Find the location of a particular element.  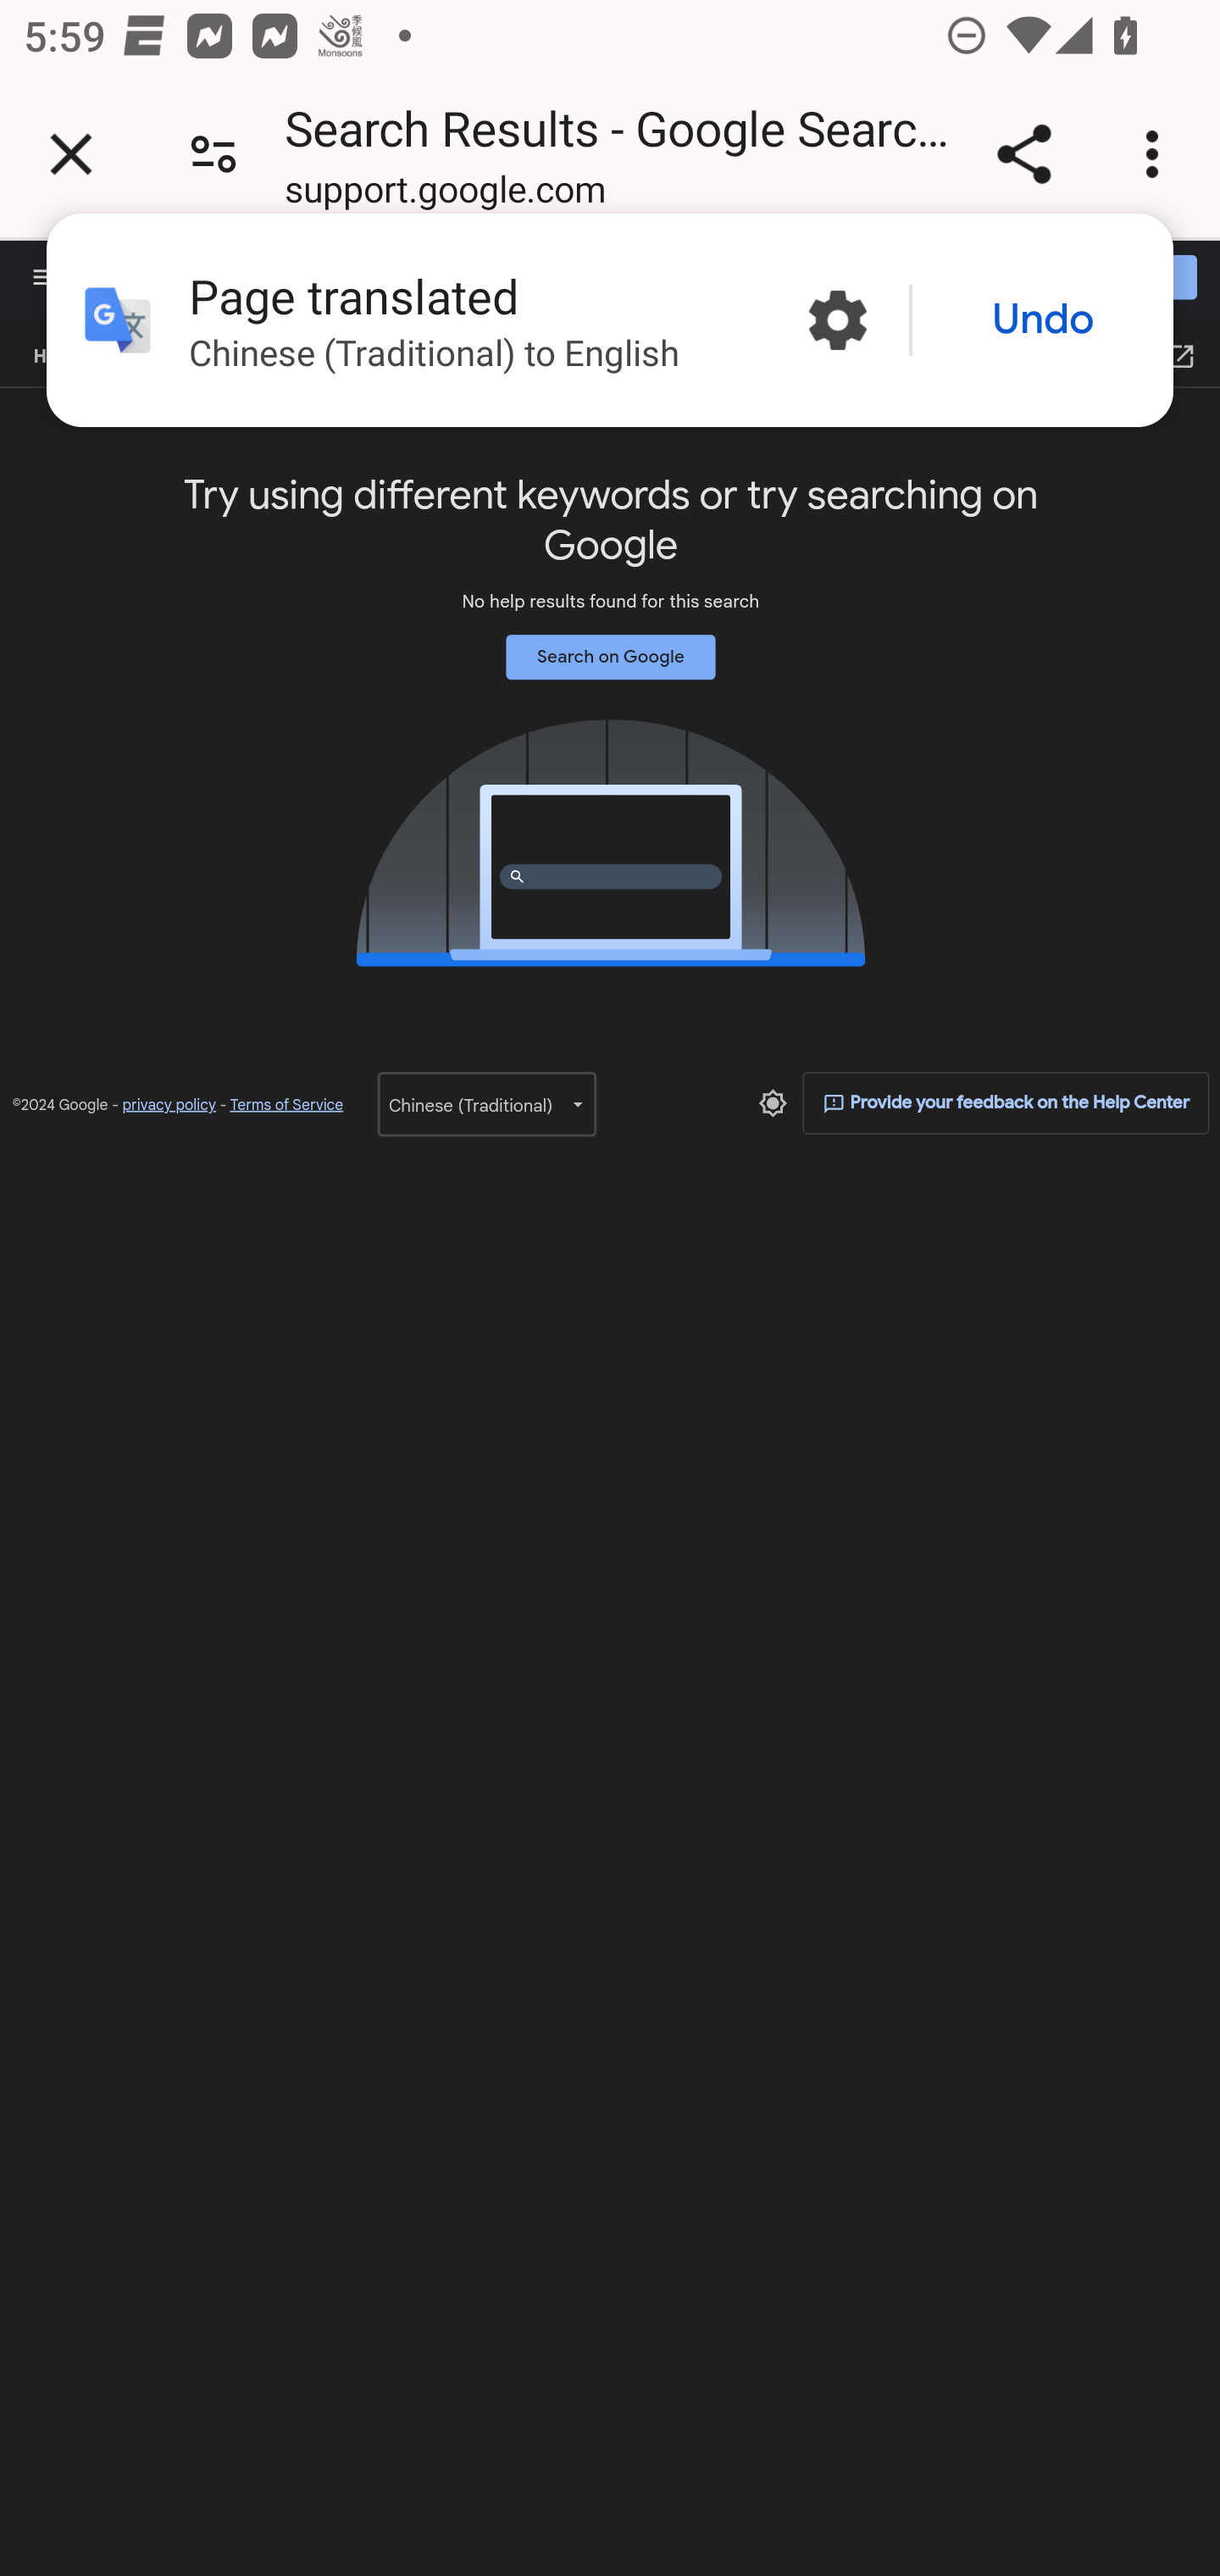

Connection is secure is located at coordinates (213, 154).